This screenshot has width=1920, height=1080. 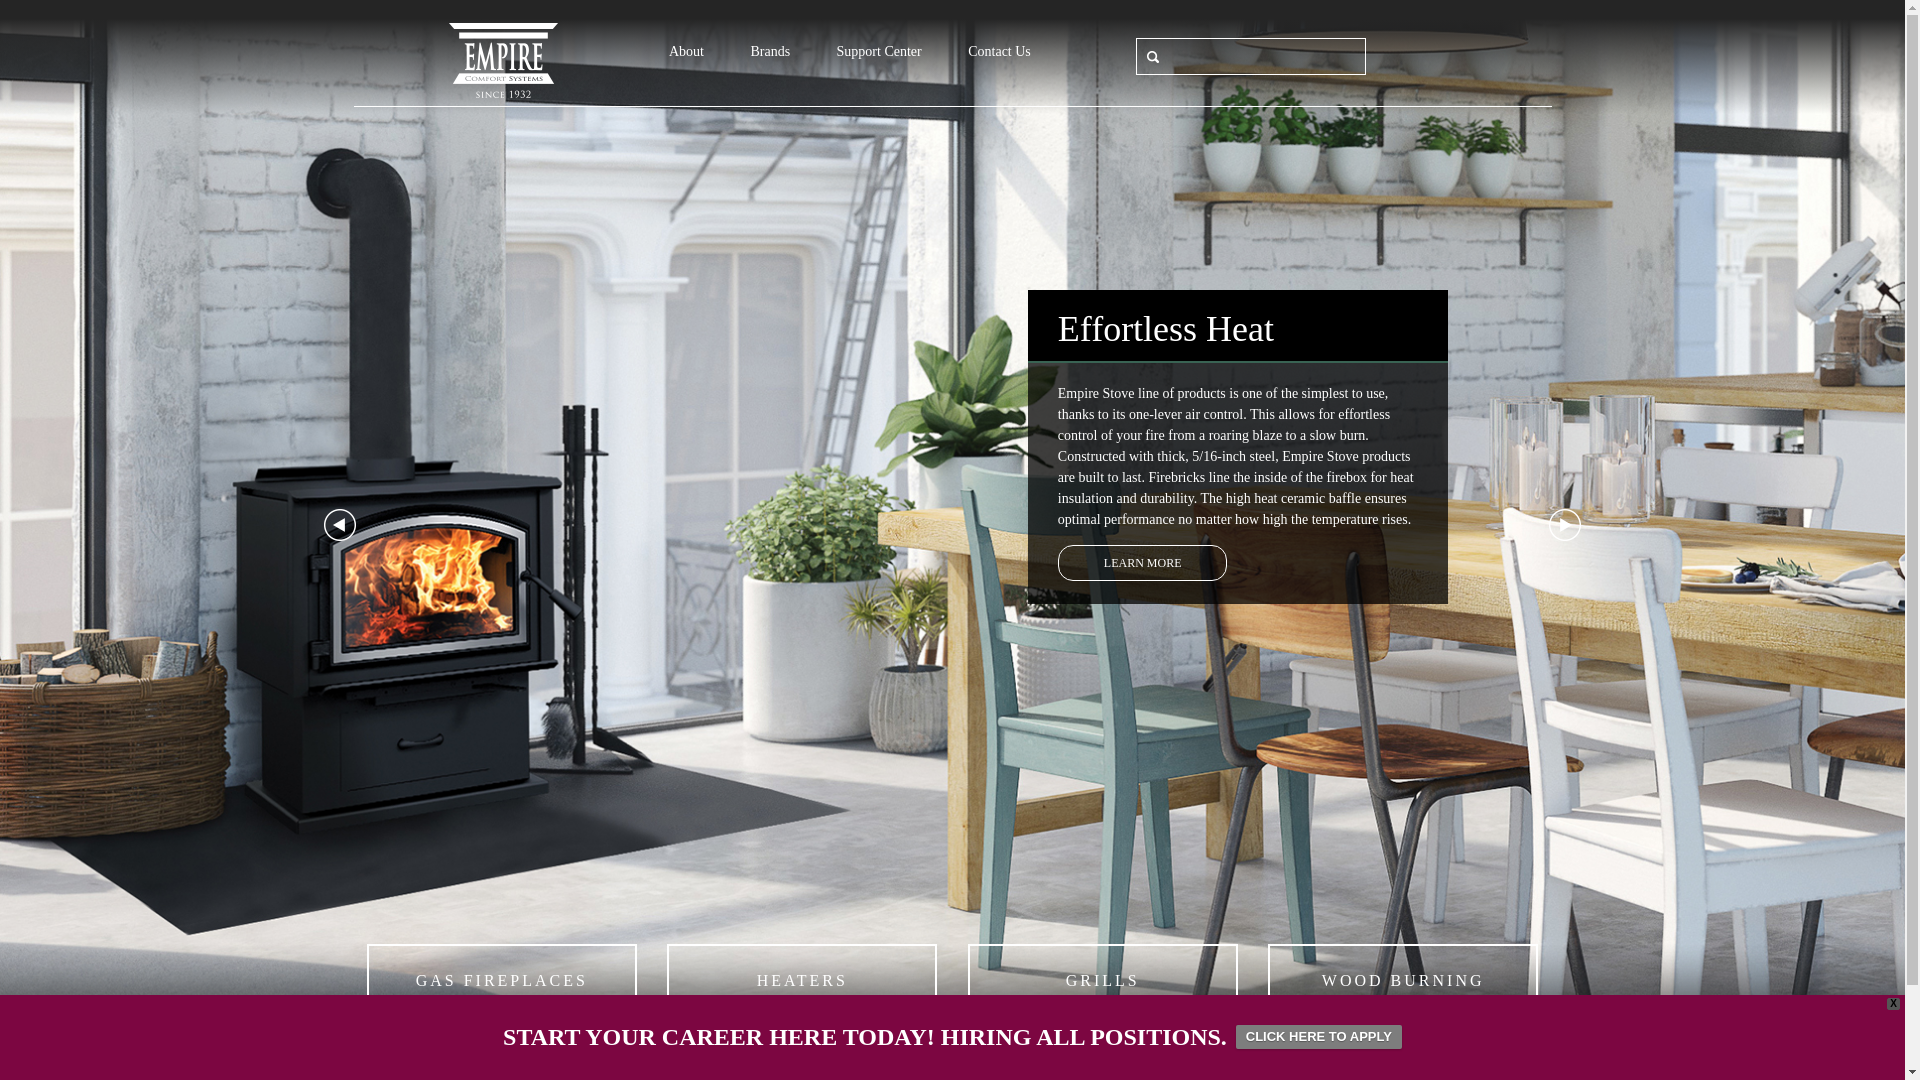 What do you see at coordinates (1102, 980) in the screenshot?
I see `GRILLS` at bounding box center [1102, 980].